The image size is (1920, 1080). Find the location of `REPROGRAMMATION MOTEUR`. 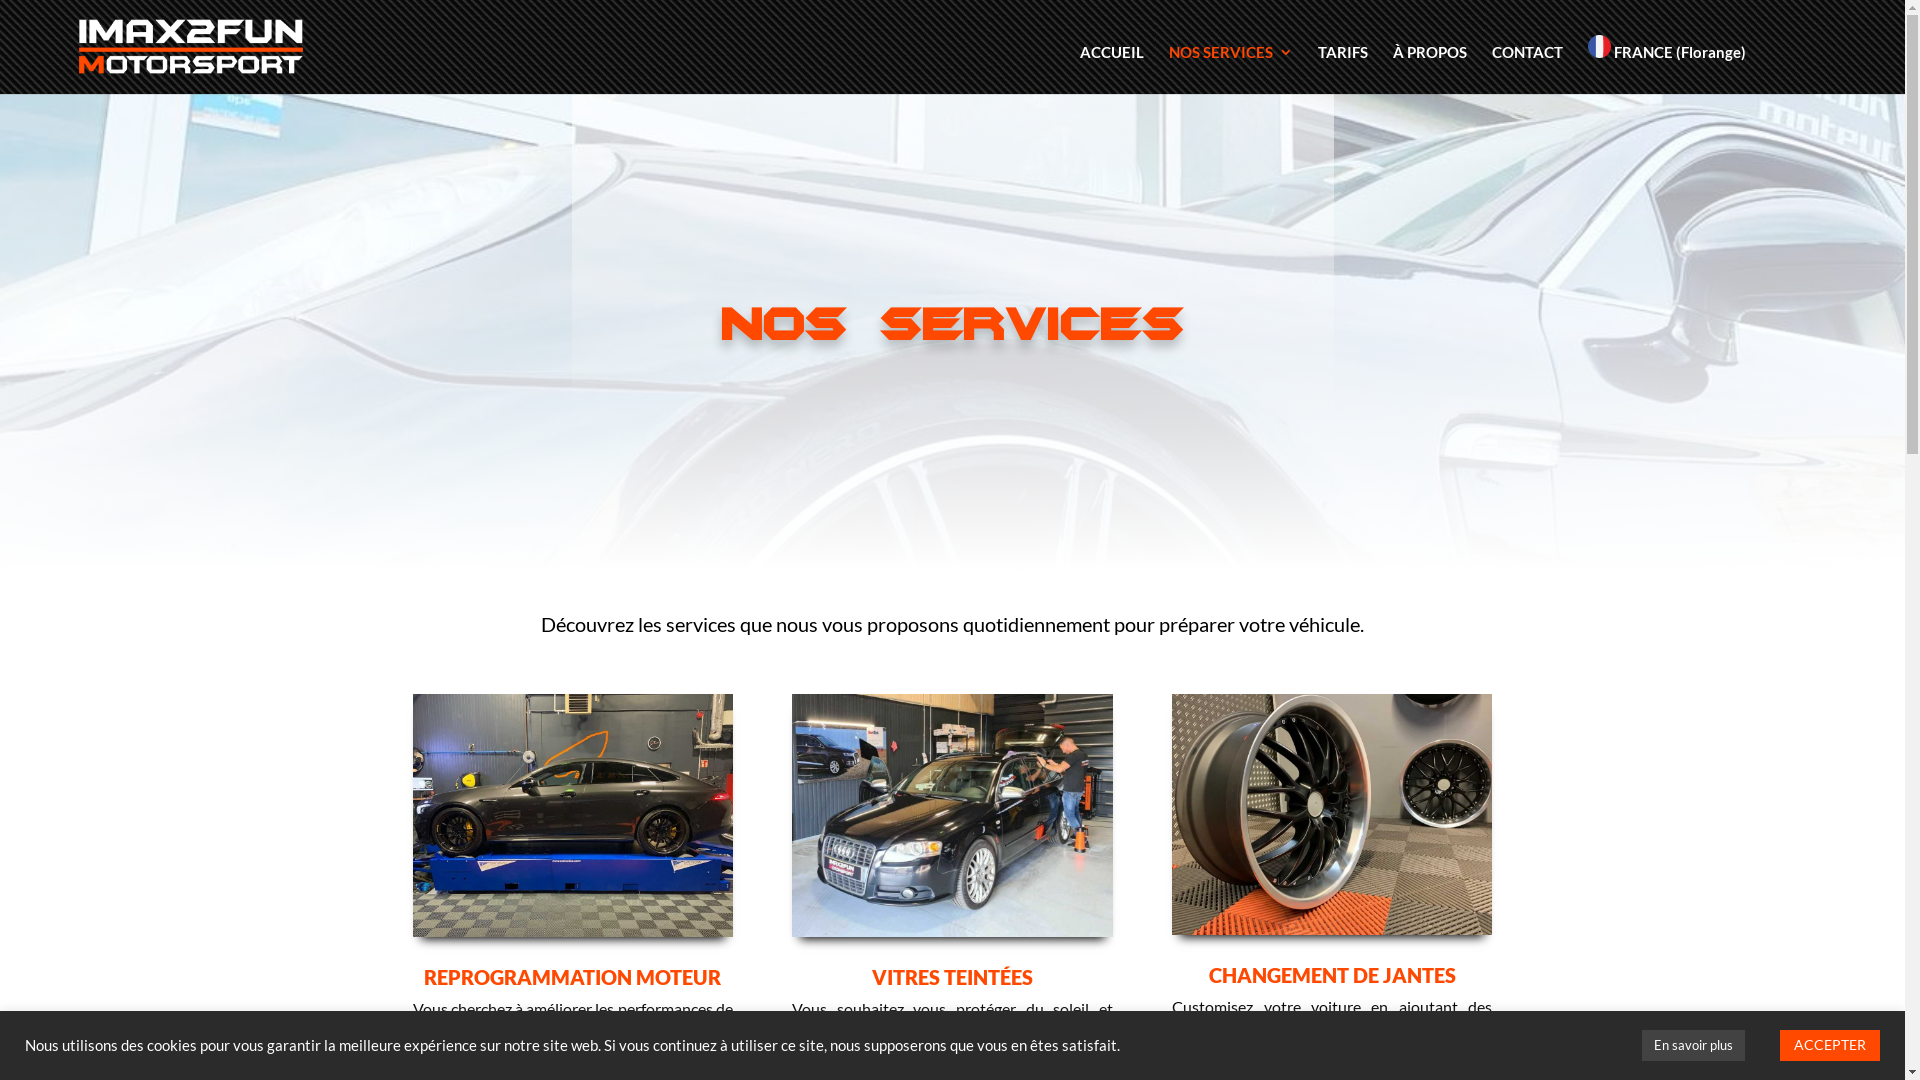

REPROGRAMMATION MOTEUR is located at coordinates (572, 977).